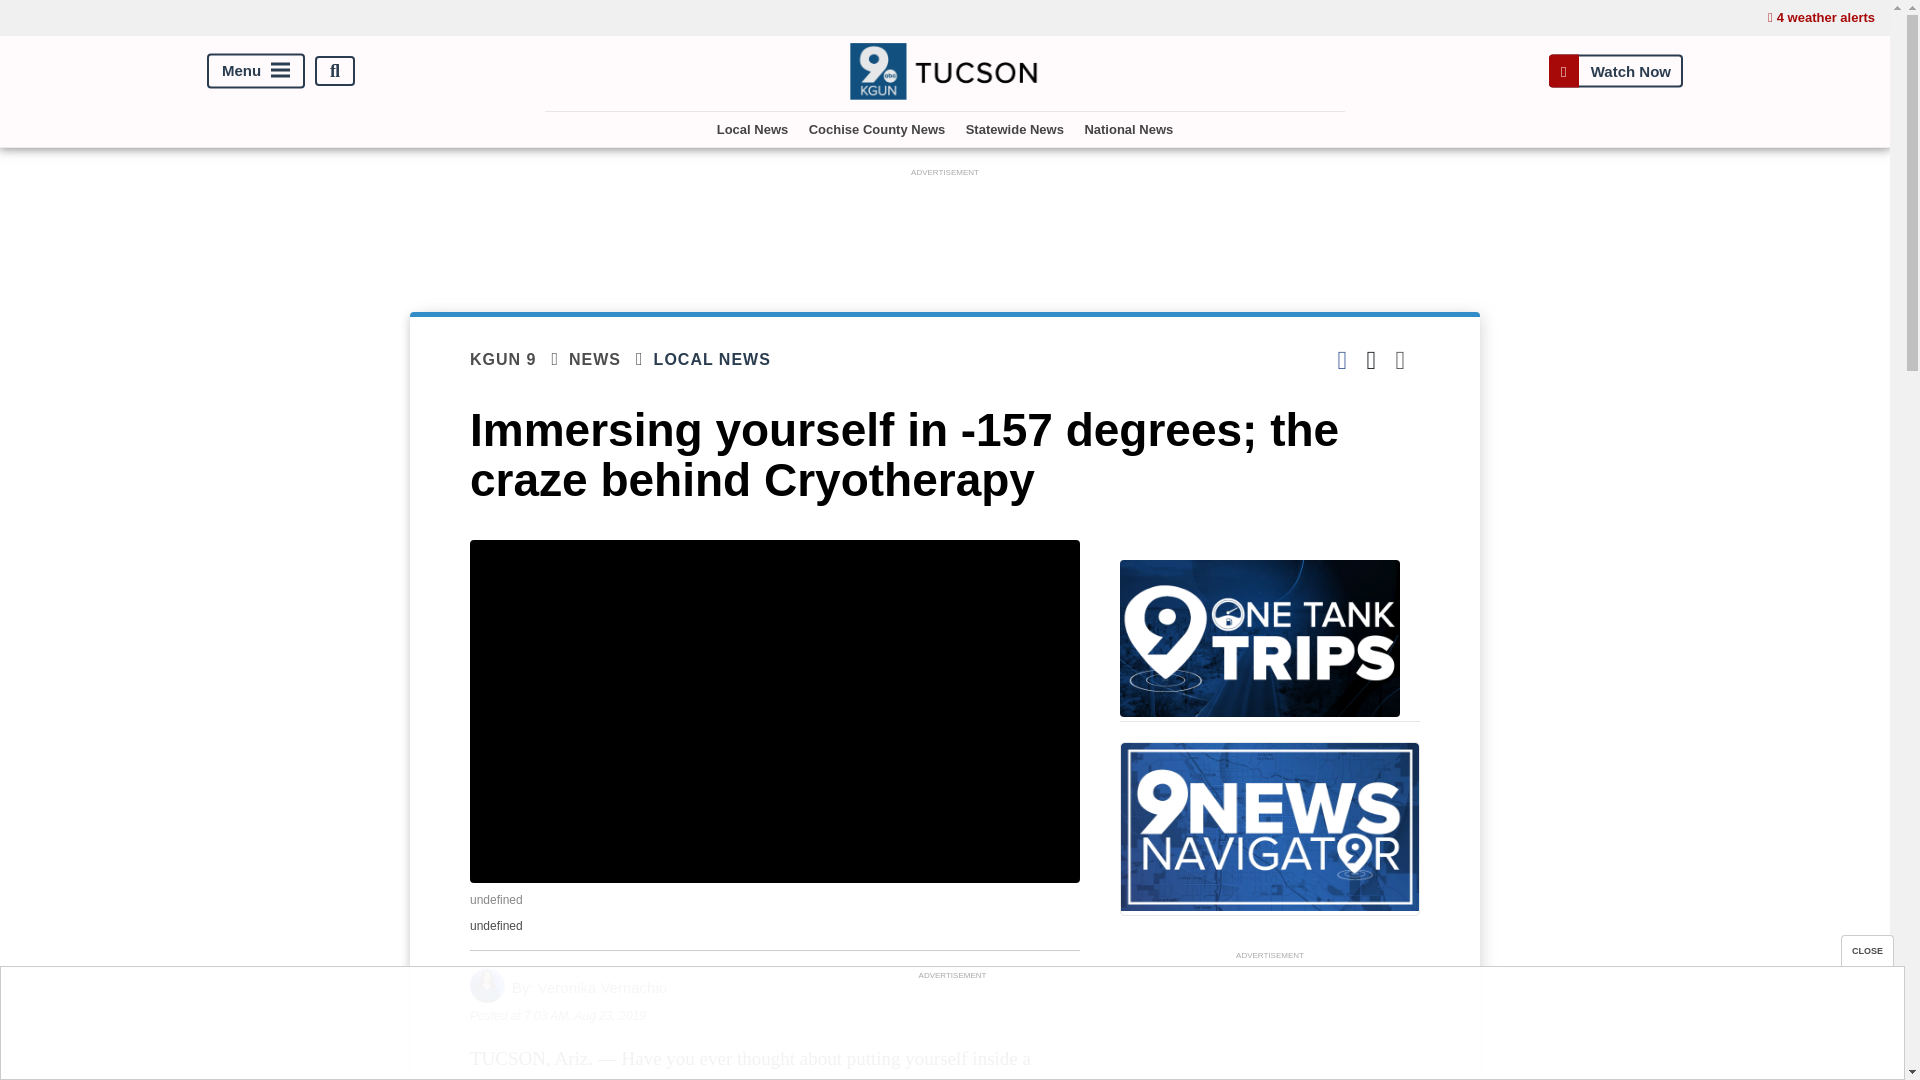 This screenshot has height=1080, width=1920. What do you see at coordinates (1270, 1022) in the screenshot?
I see `3rd party ad content` at bounding box center [1270, 1022].